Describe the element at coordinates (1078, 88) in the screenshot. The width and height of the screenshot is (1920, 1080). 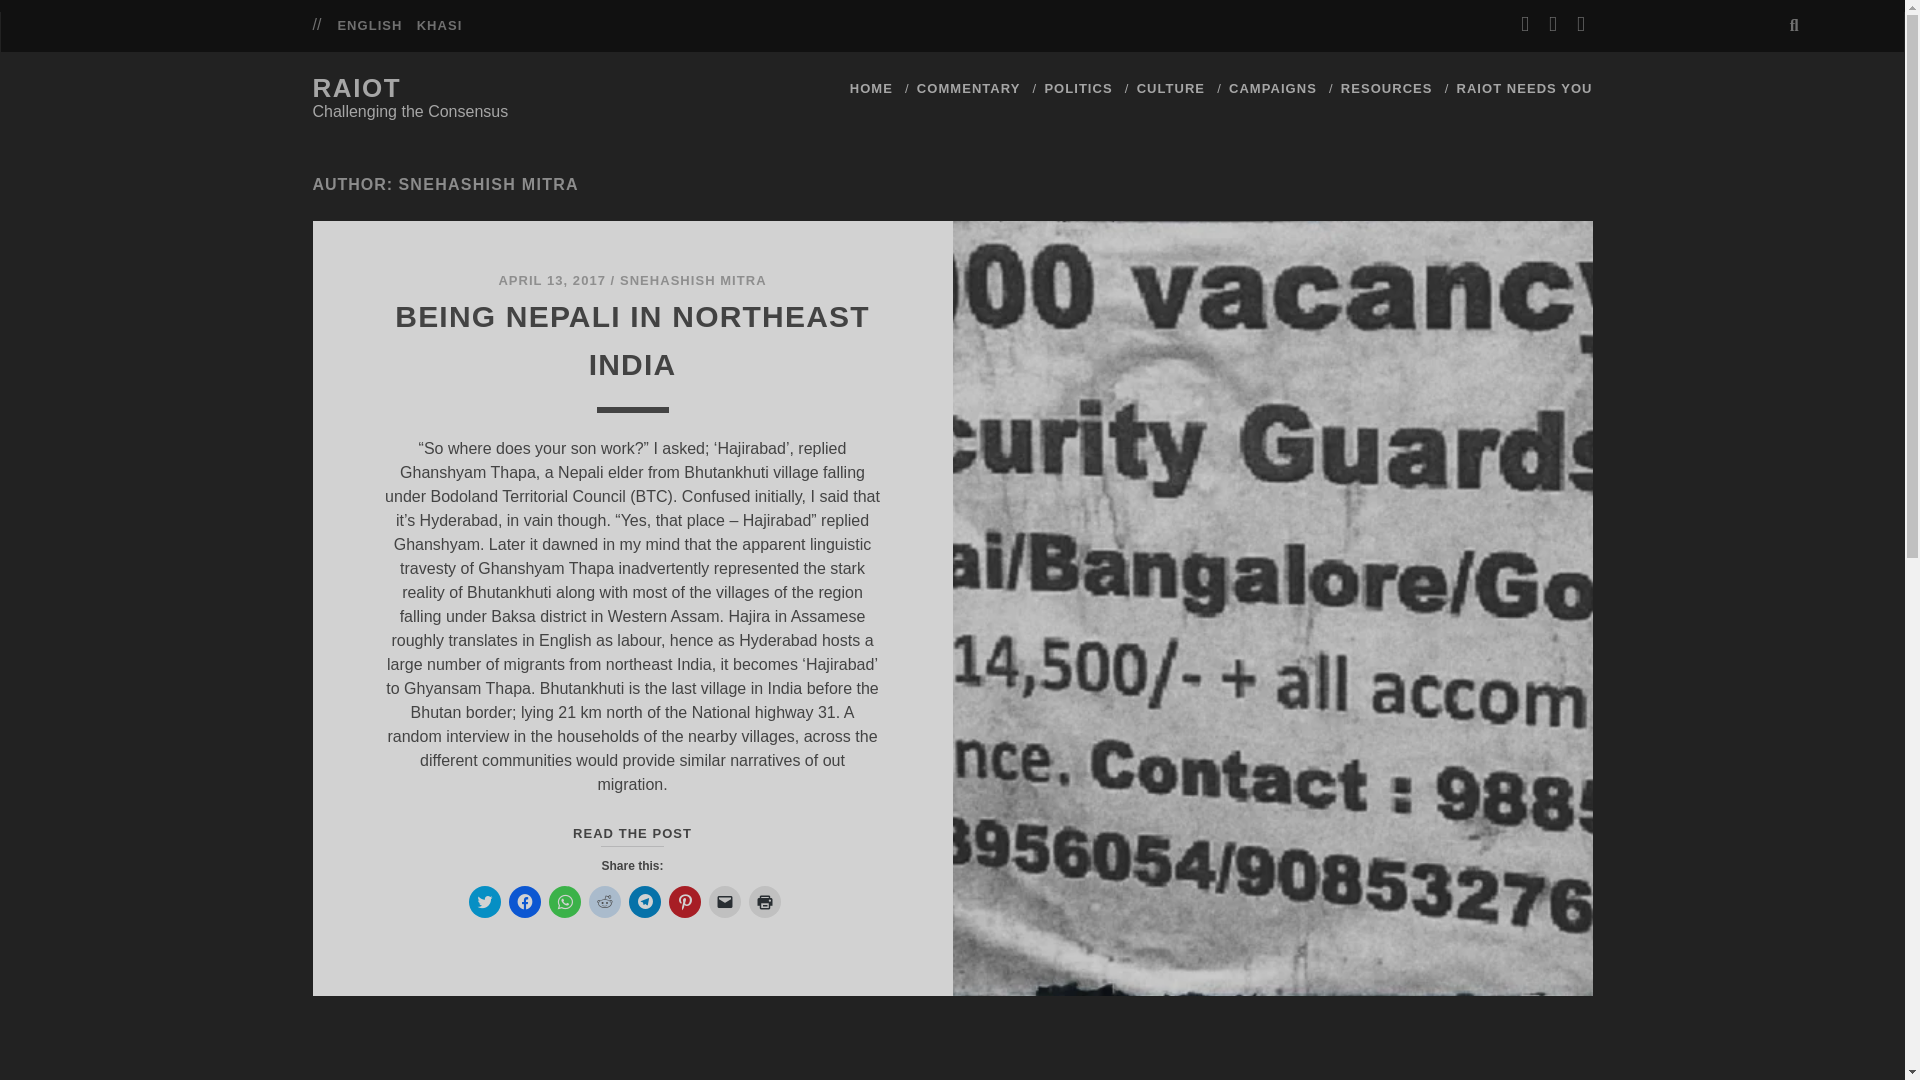
I see `POLITICS` at that location.